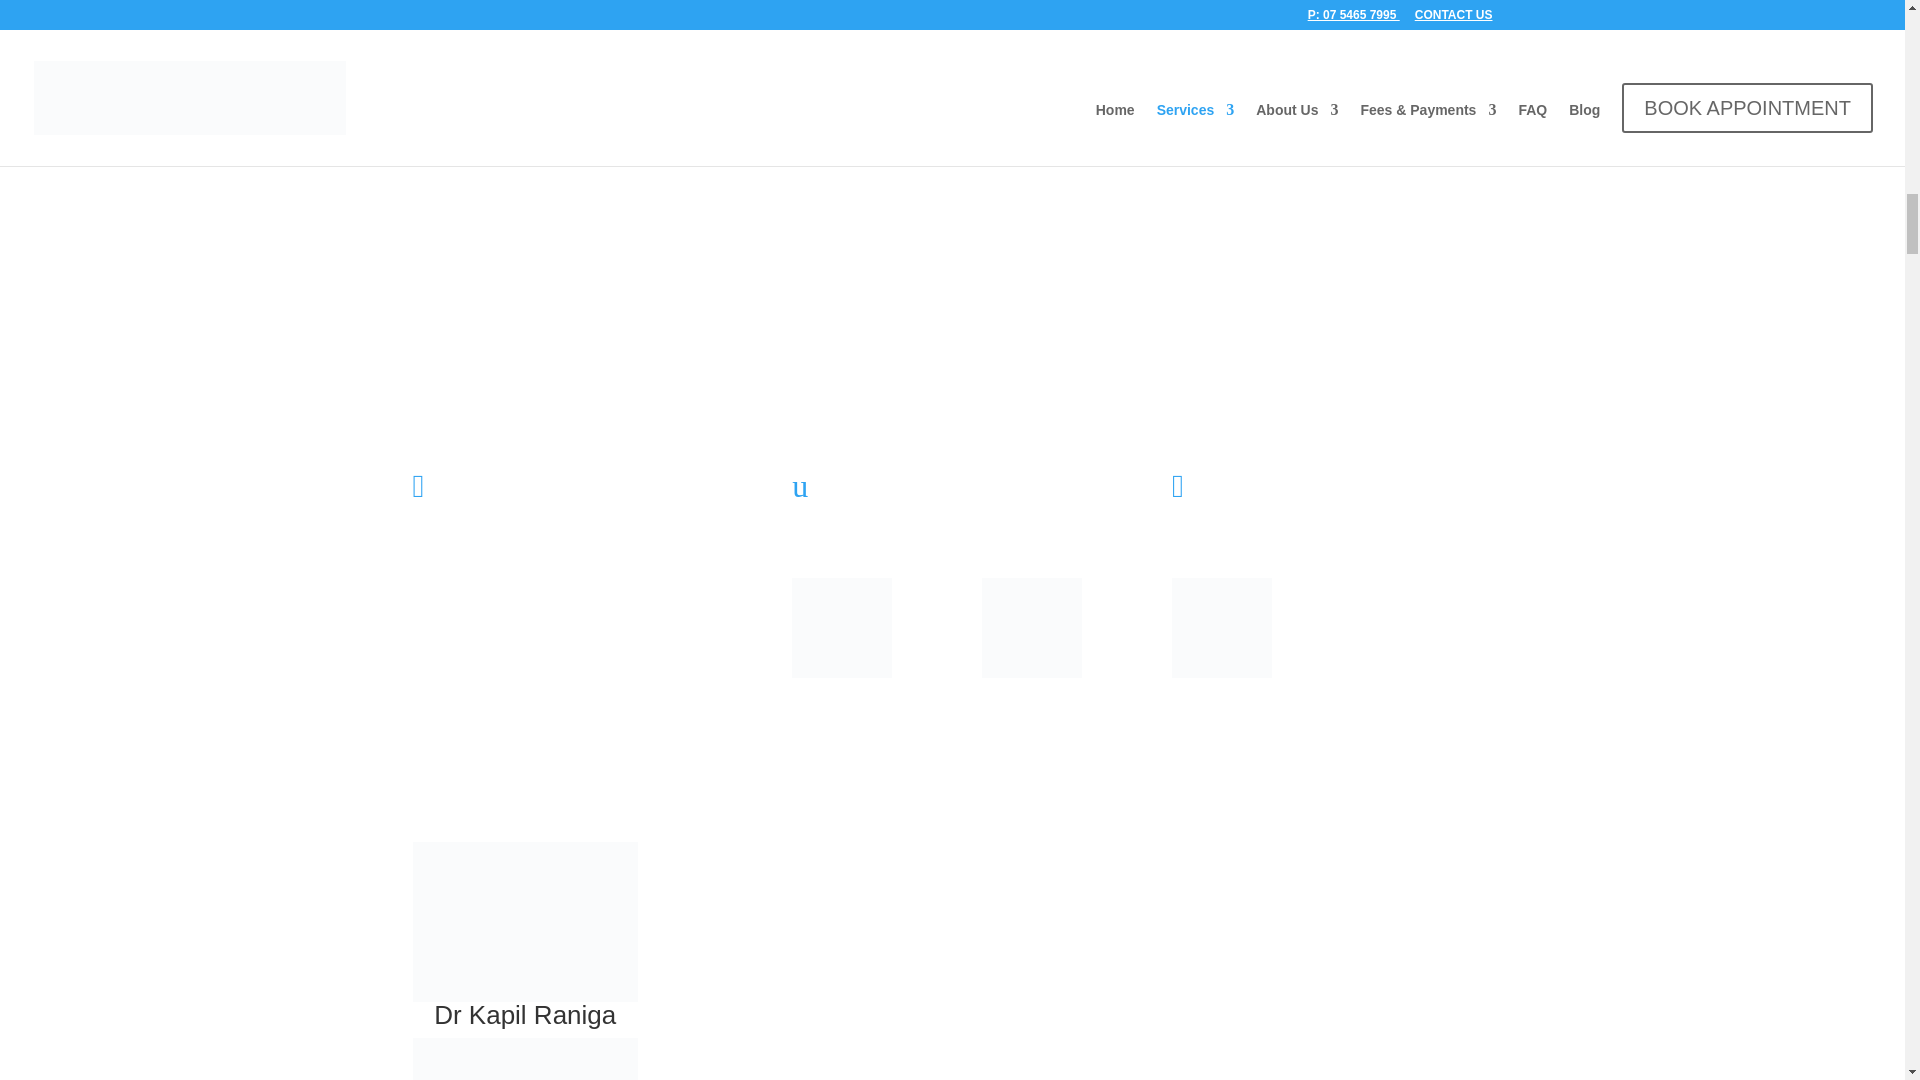  Describe the element at coordinates (524, 922) in the screenshot. I see `Dr Kapil Raniga` at that location.